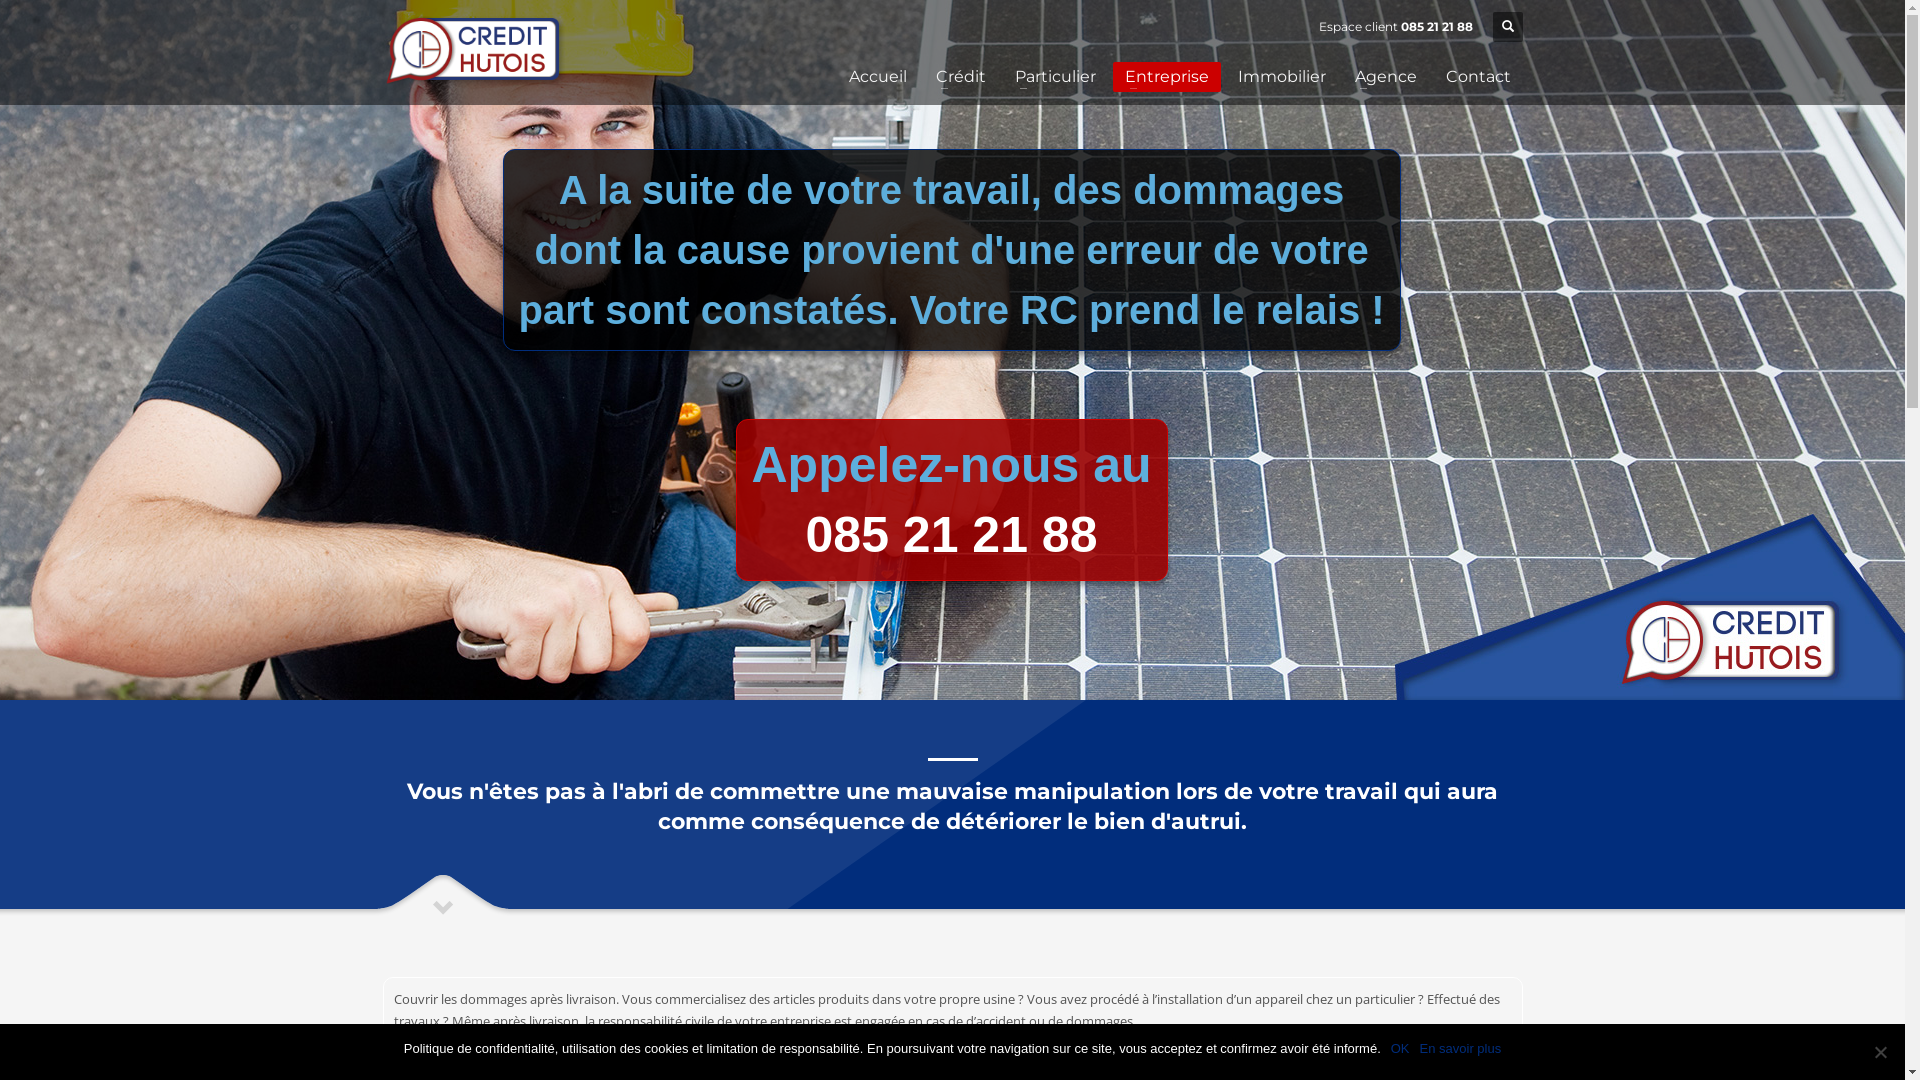 This screenshot has height=1080, width=1920. I want to click on Accueil, so click(877, 77).